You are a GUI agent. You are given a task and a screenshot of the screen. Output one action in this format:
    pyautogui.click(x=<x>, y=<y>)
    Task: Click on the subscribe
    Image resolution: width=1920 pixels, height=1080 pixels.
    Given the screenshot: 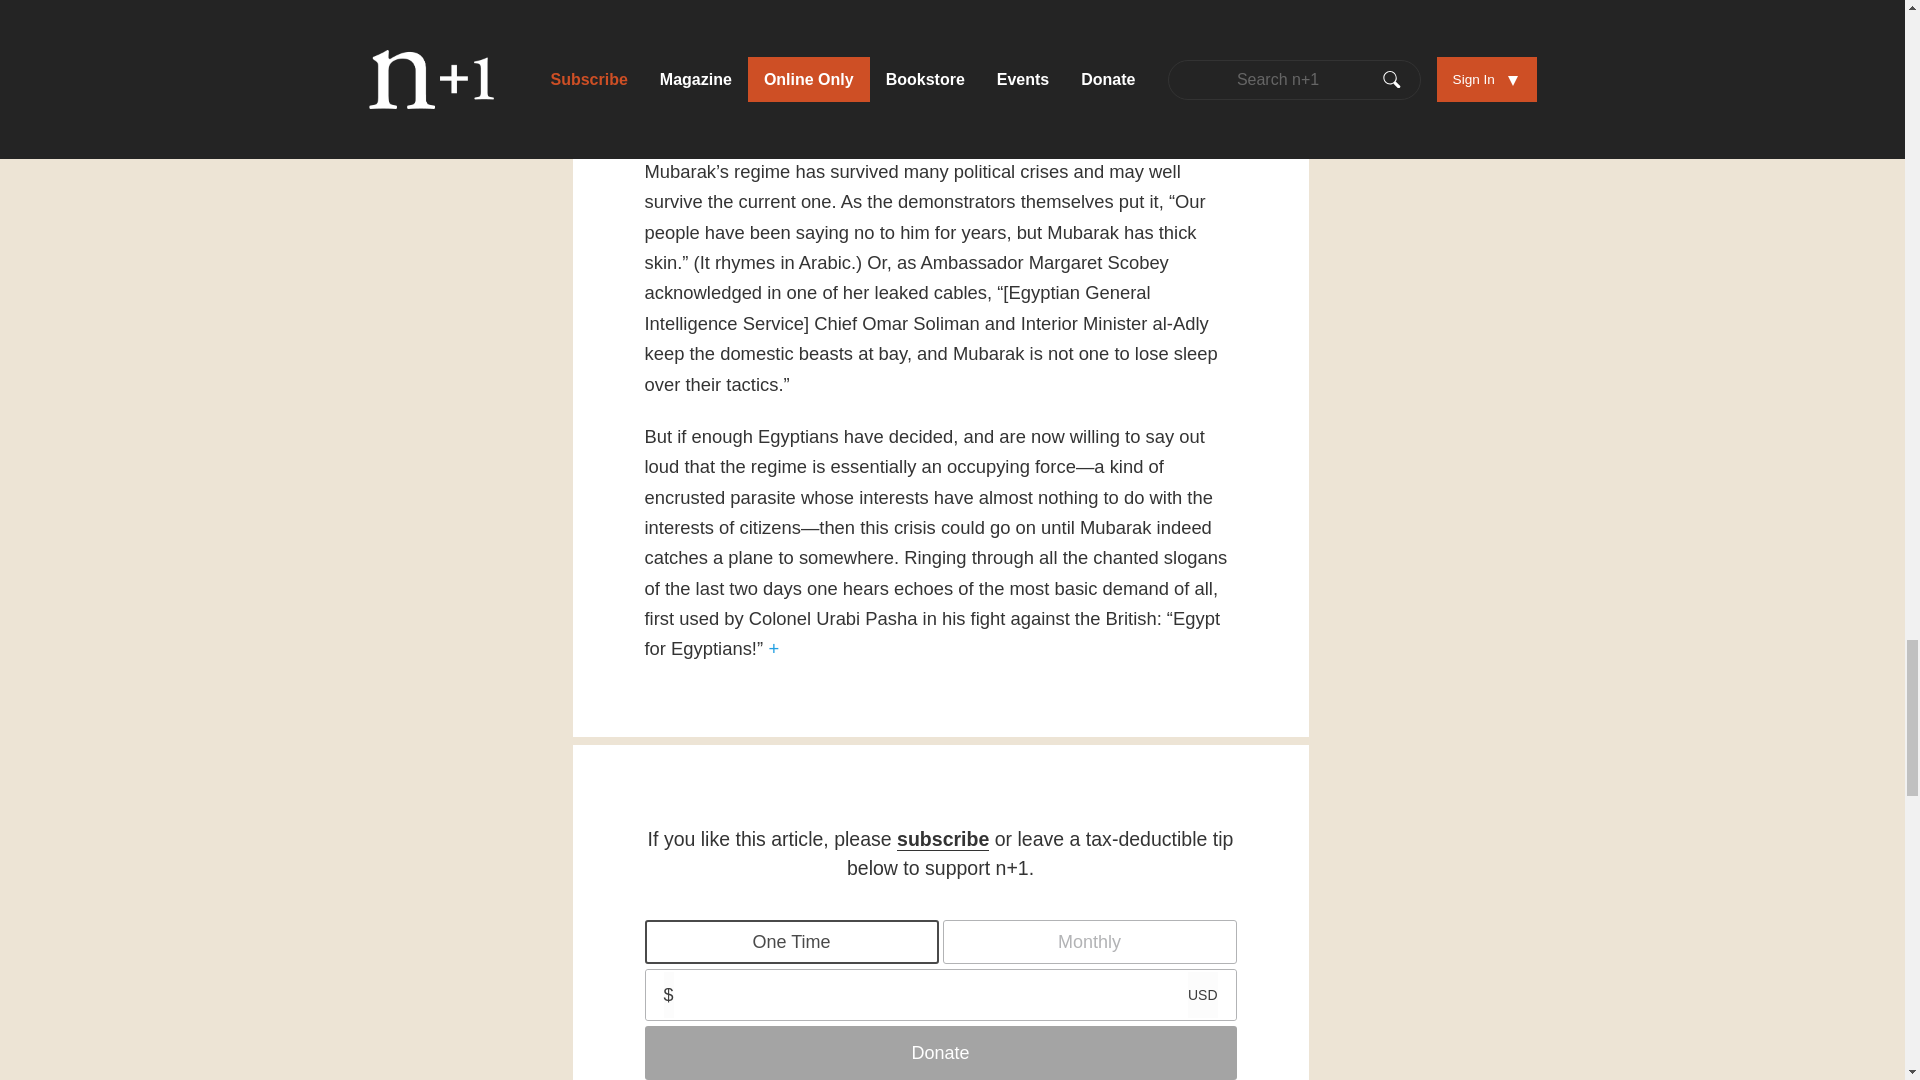 What is the action you would take?
    pyautogui.click(x=942, y=840)
    